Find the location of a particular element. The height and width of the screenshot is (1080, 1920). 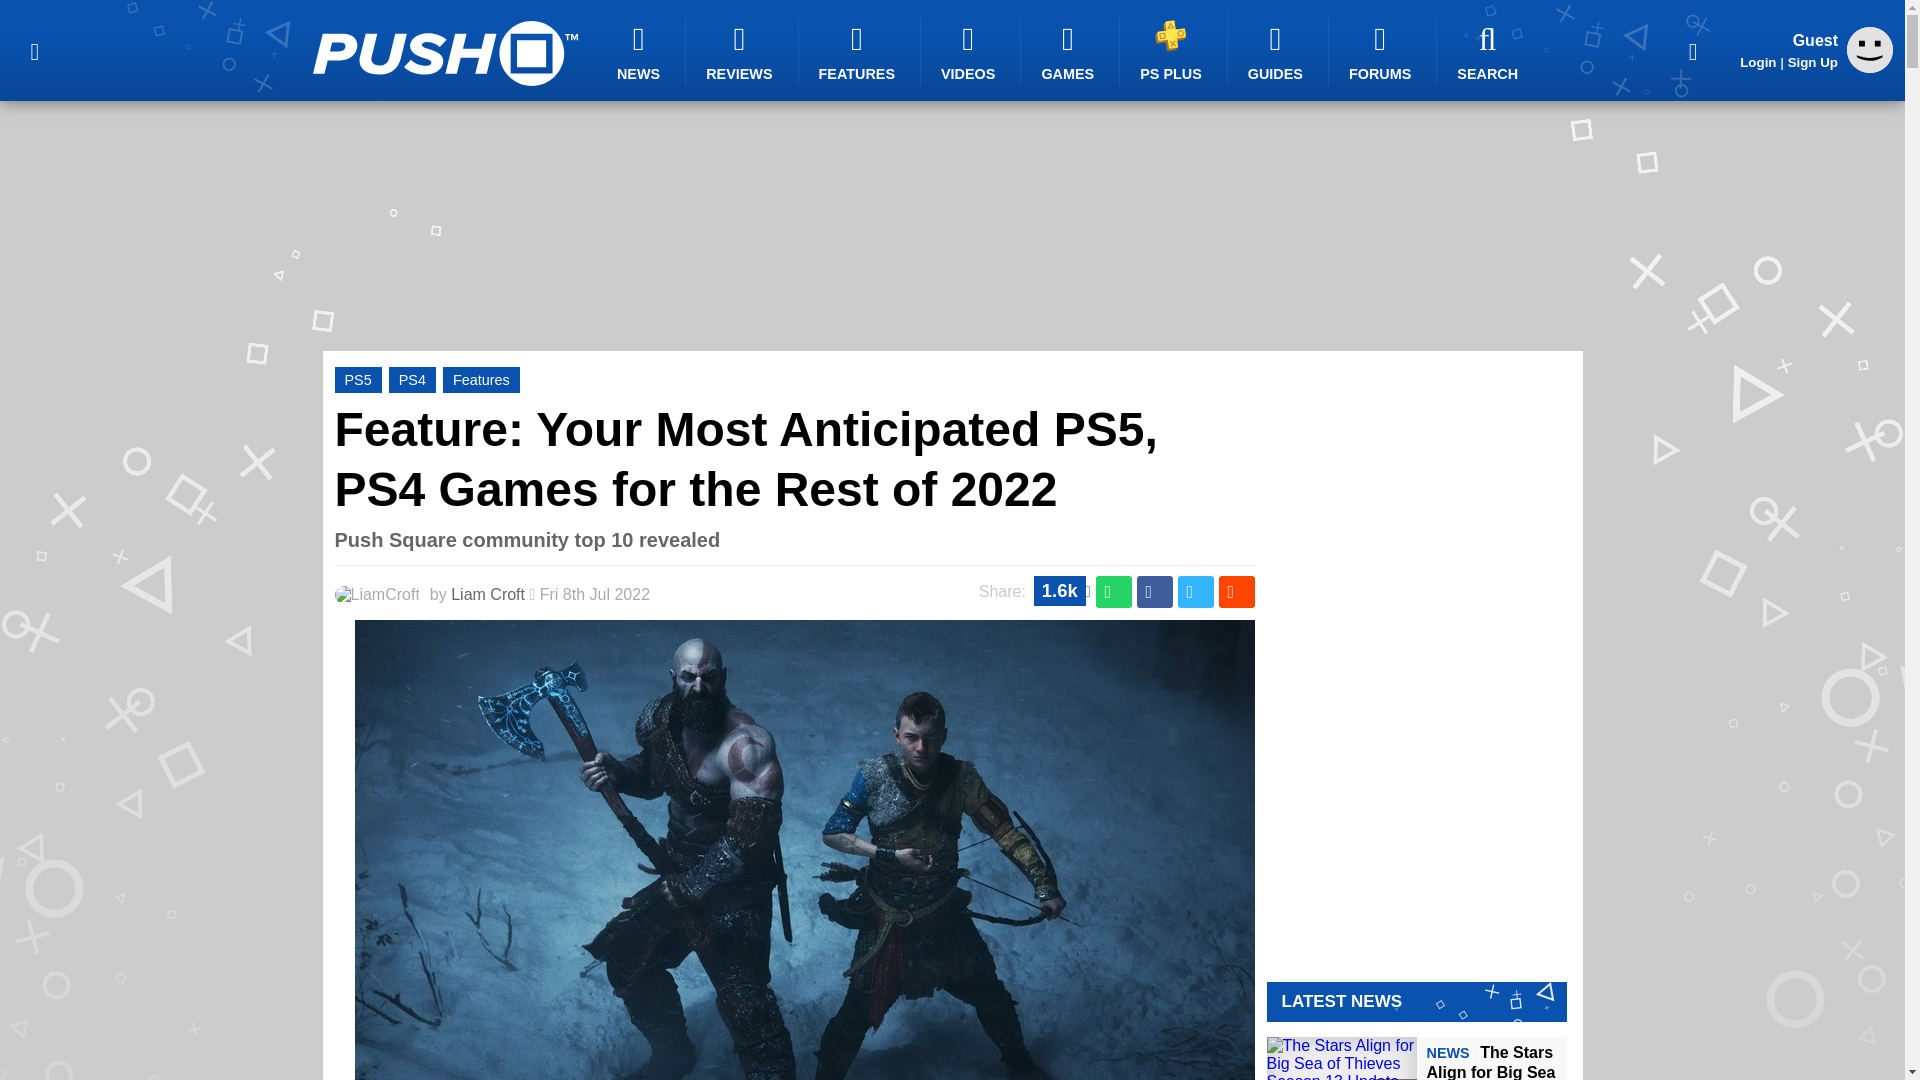

VIDEOS is located at coordinates (971, 52).